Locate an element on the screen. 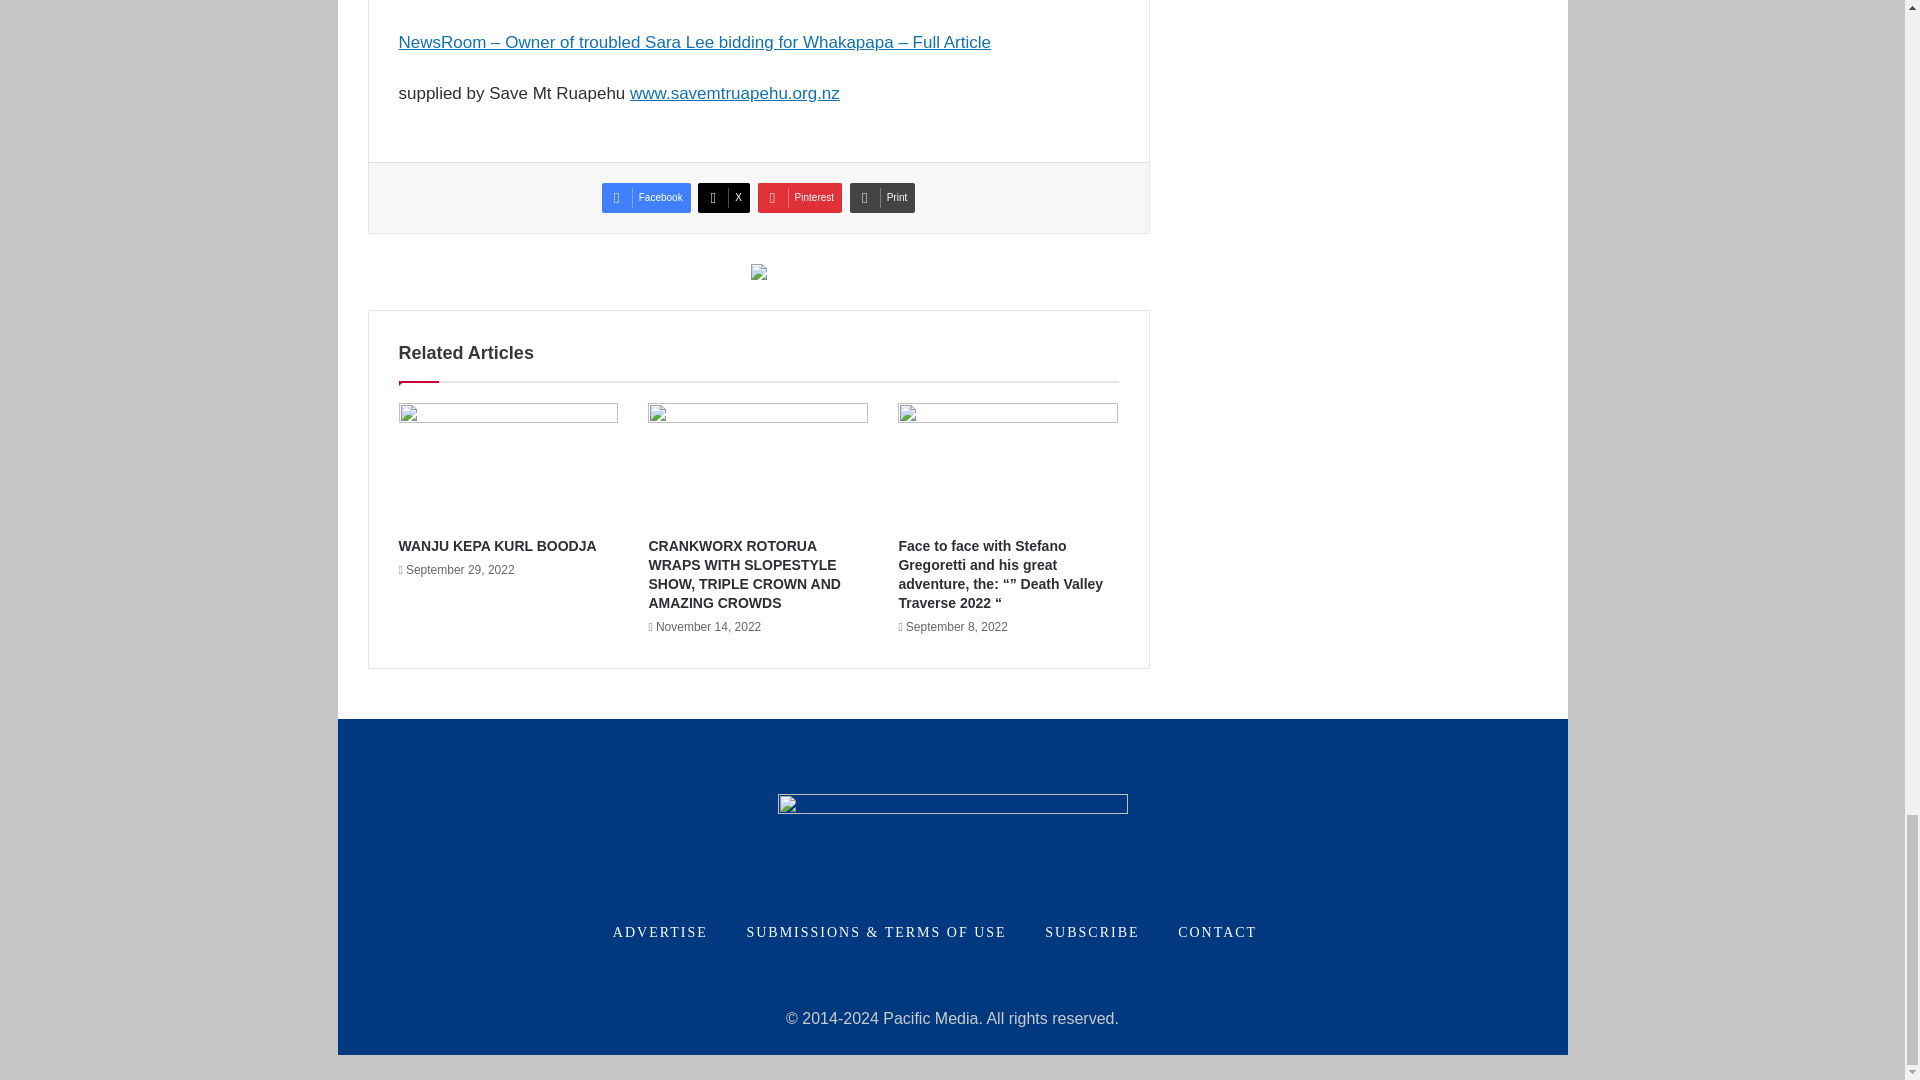  Print is located at coordinates (882, 197).